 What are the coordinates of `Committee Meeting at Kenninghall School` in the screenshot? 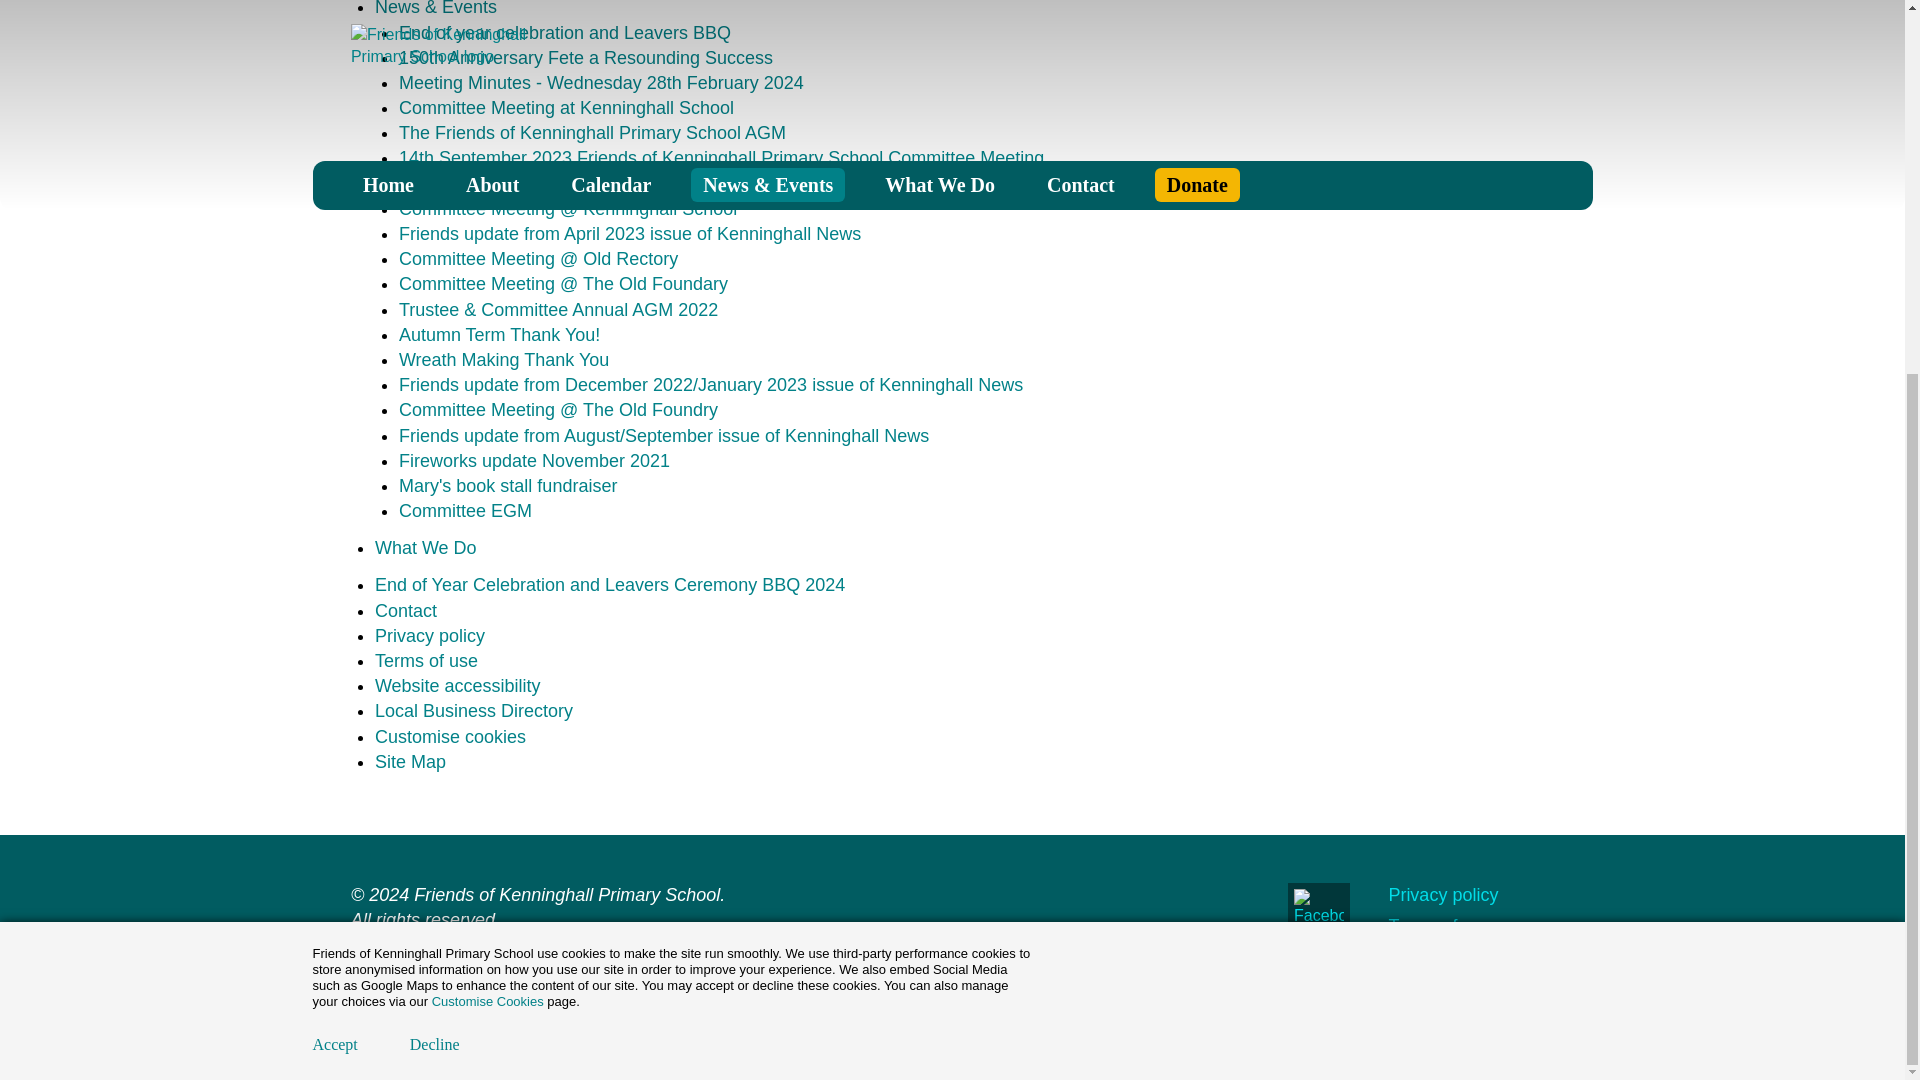 It's located at (566, 108).